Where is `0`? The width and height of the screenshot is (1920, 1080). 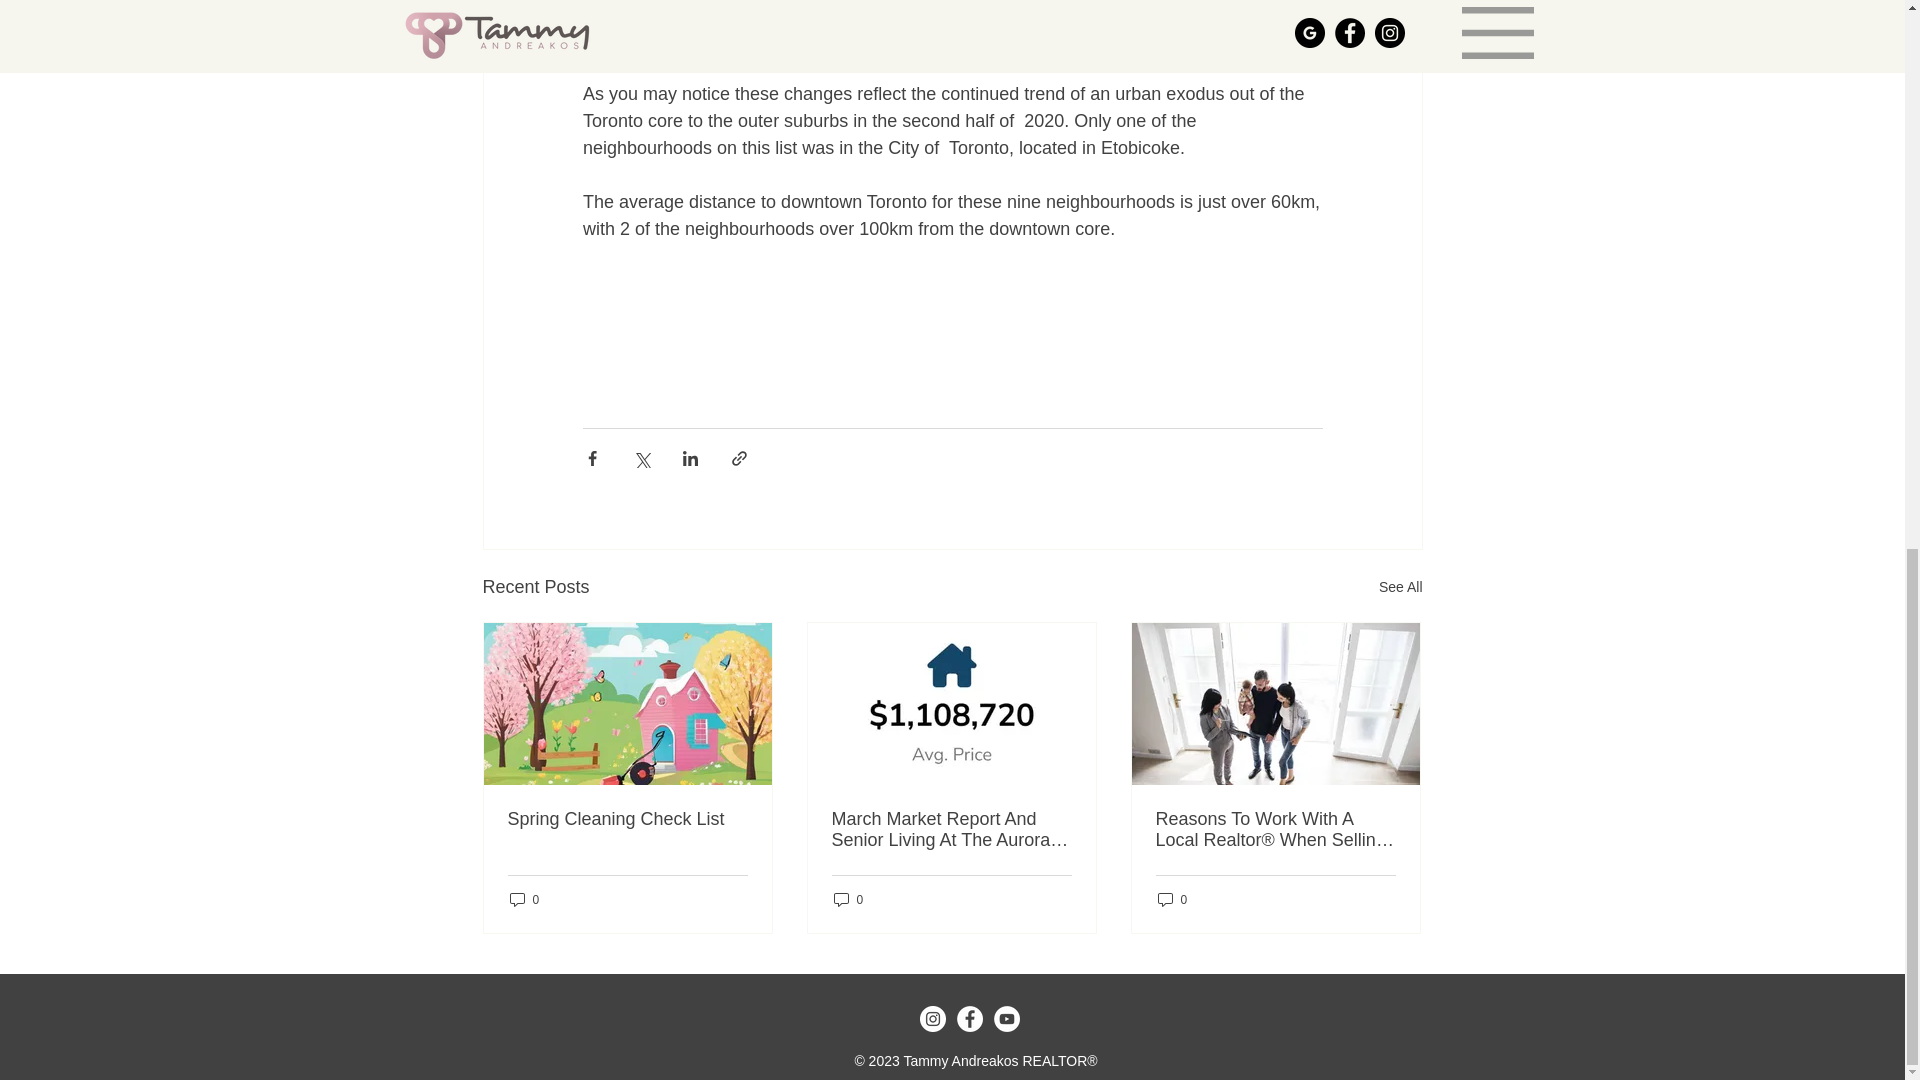 0 is located at coordinates (848, 899).